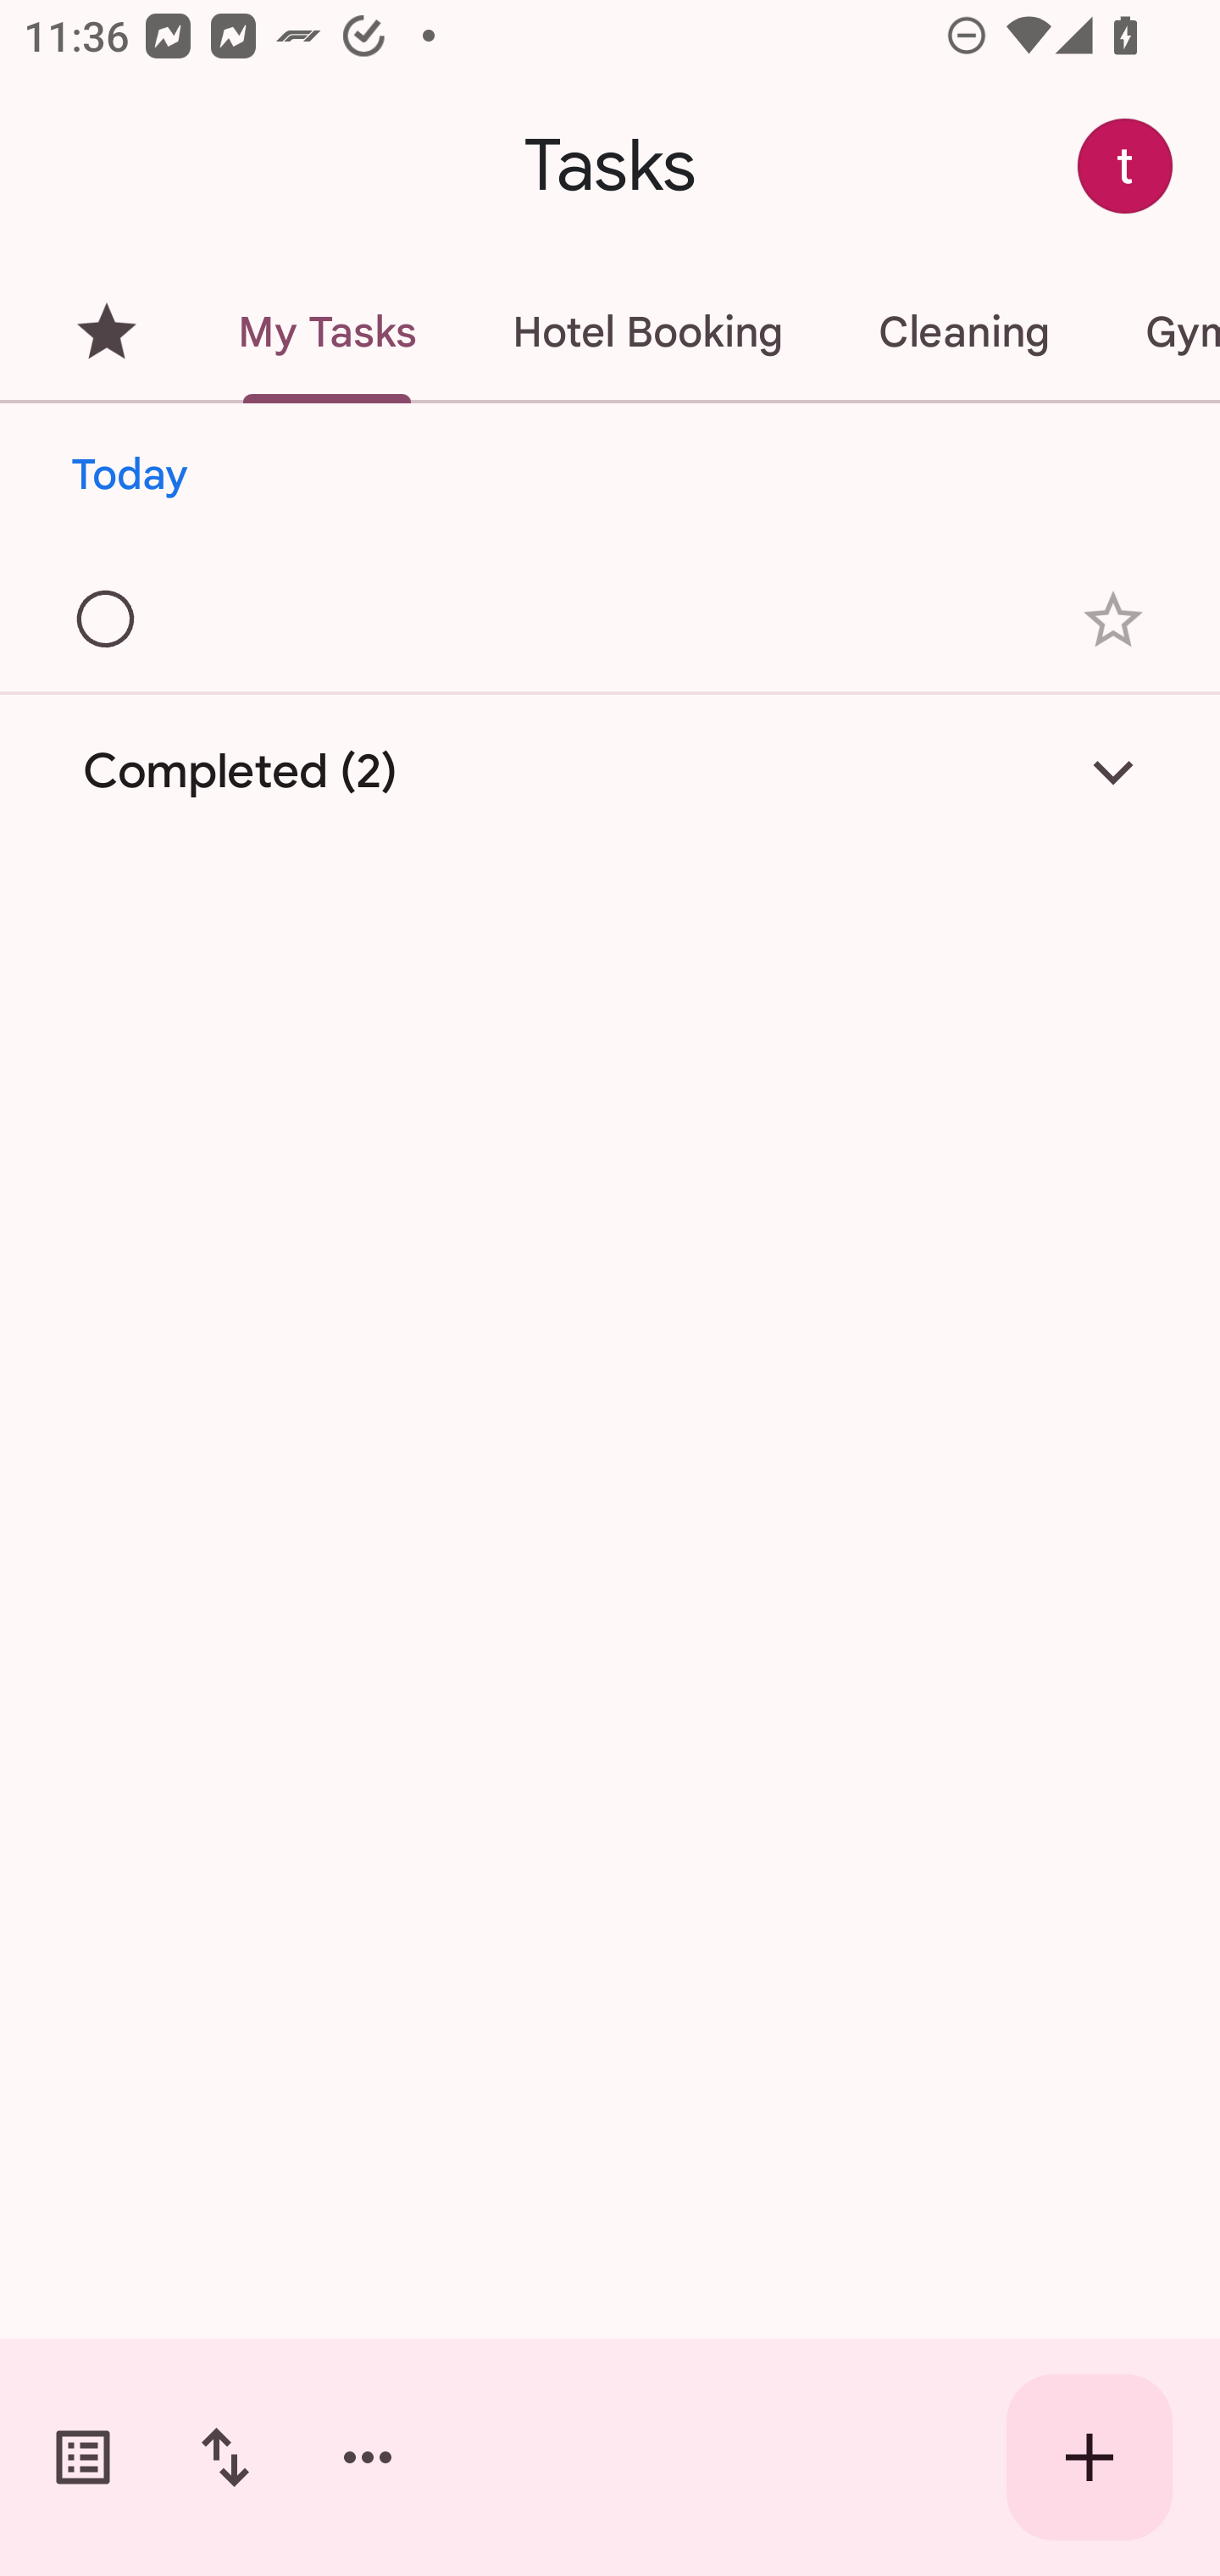 Image resolution: width=1220 pixels, height=2576 pixels. What do you see at coordinates (107, 620) in the screenshot?
I see `Mark as complete` at bounding box center [107, 620].